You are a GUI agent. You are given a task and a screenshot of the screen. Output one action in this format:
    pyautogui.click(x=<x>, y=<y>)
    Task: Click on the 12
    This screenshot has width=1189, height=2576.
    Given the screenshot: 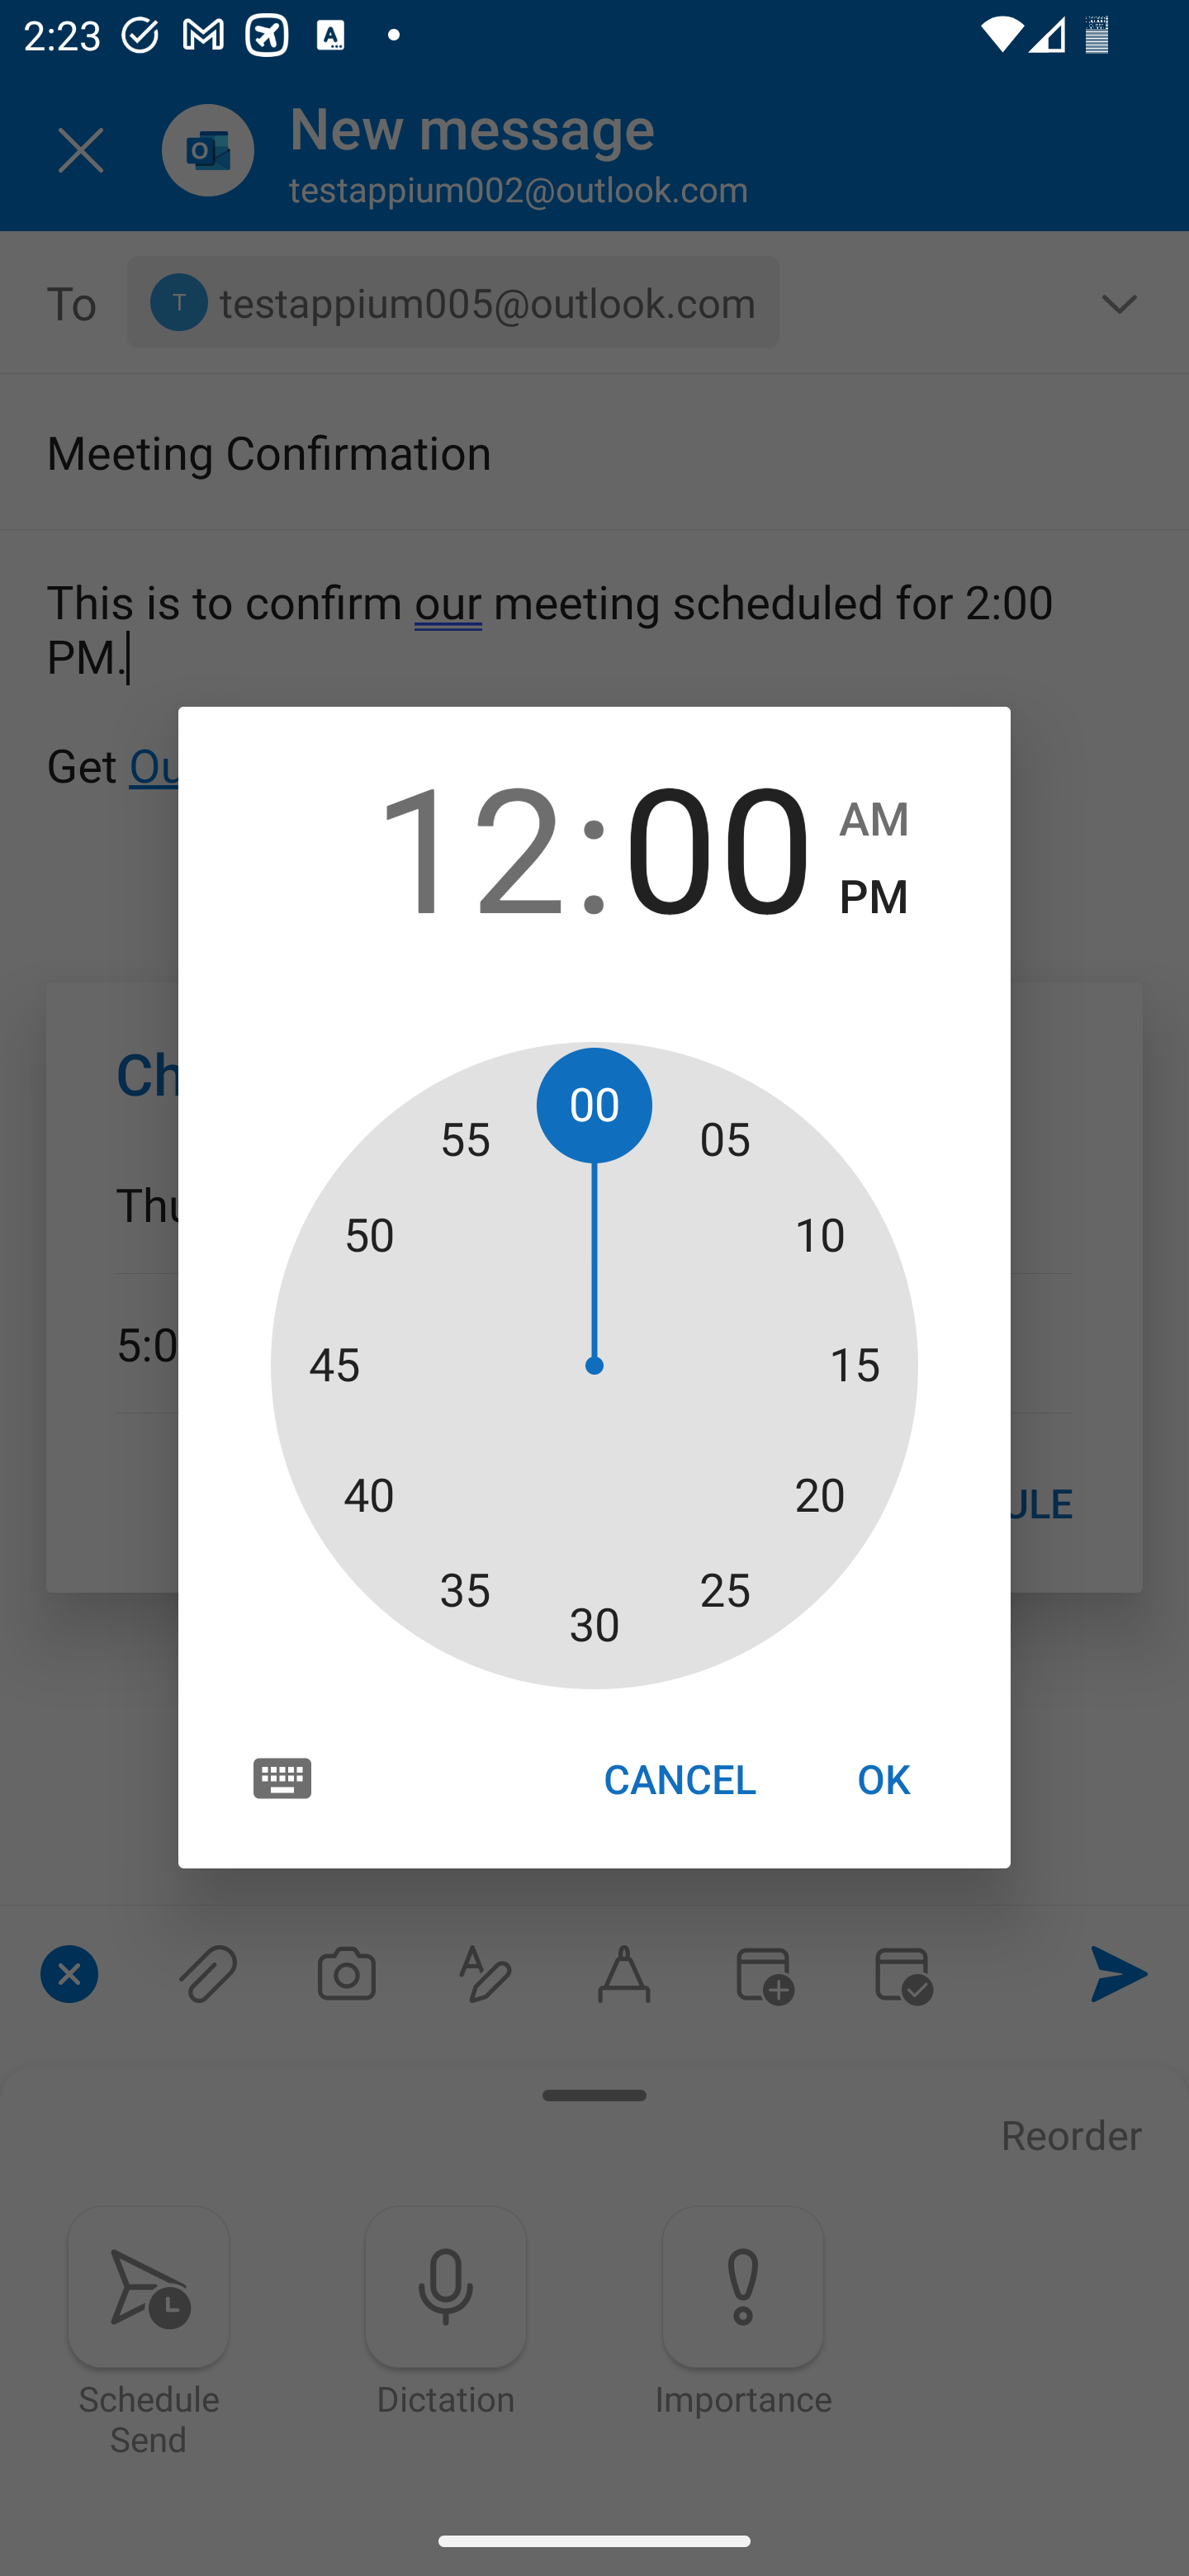 What is the action you would take?
    pyautogui.click(x=469, y=844)
    